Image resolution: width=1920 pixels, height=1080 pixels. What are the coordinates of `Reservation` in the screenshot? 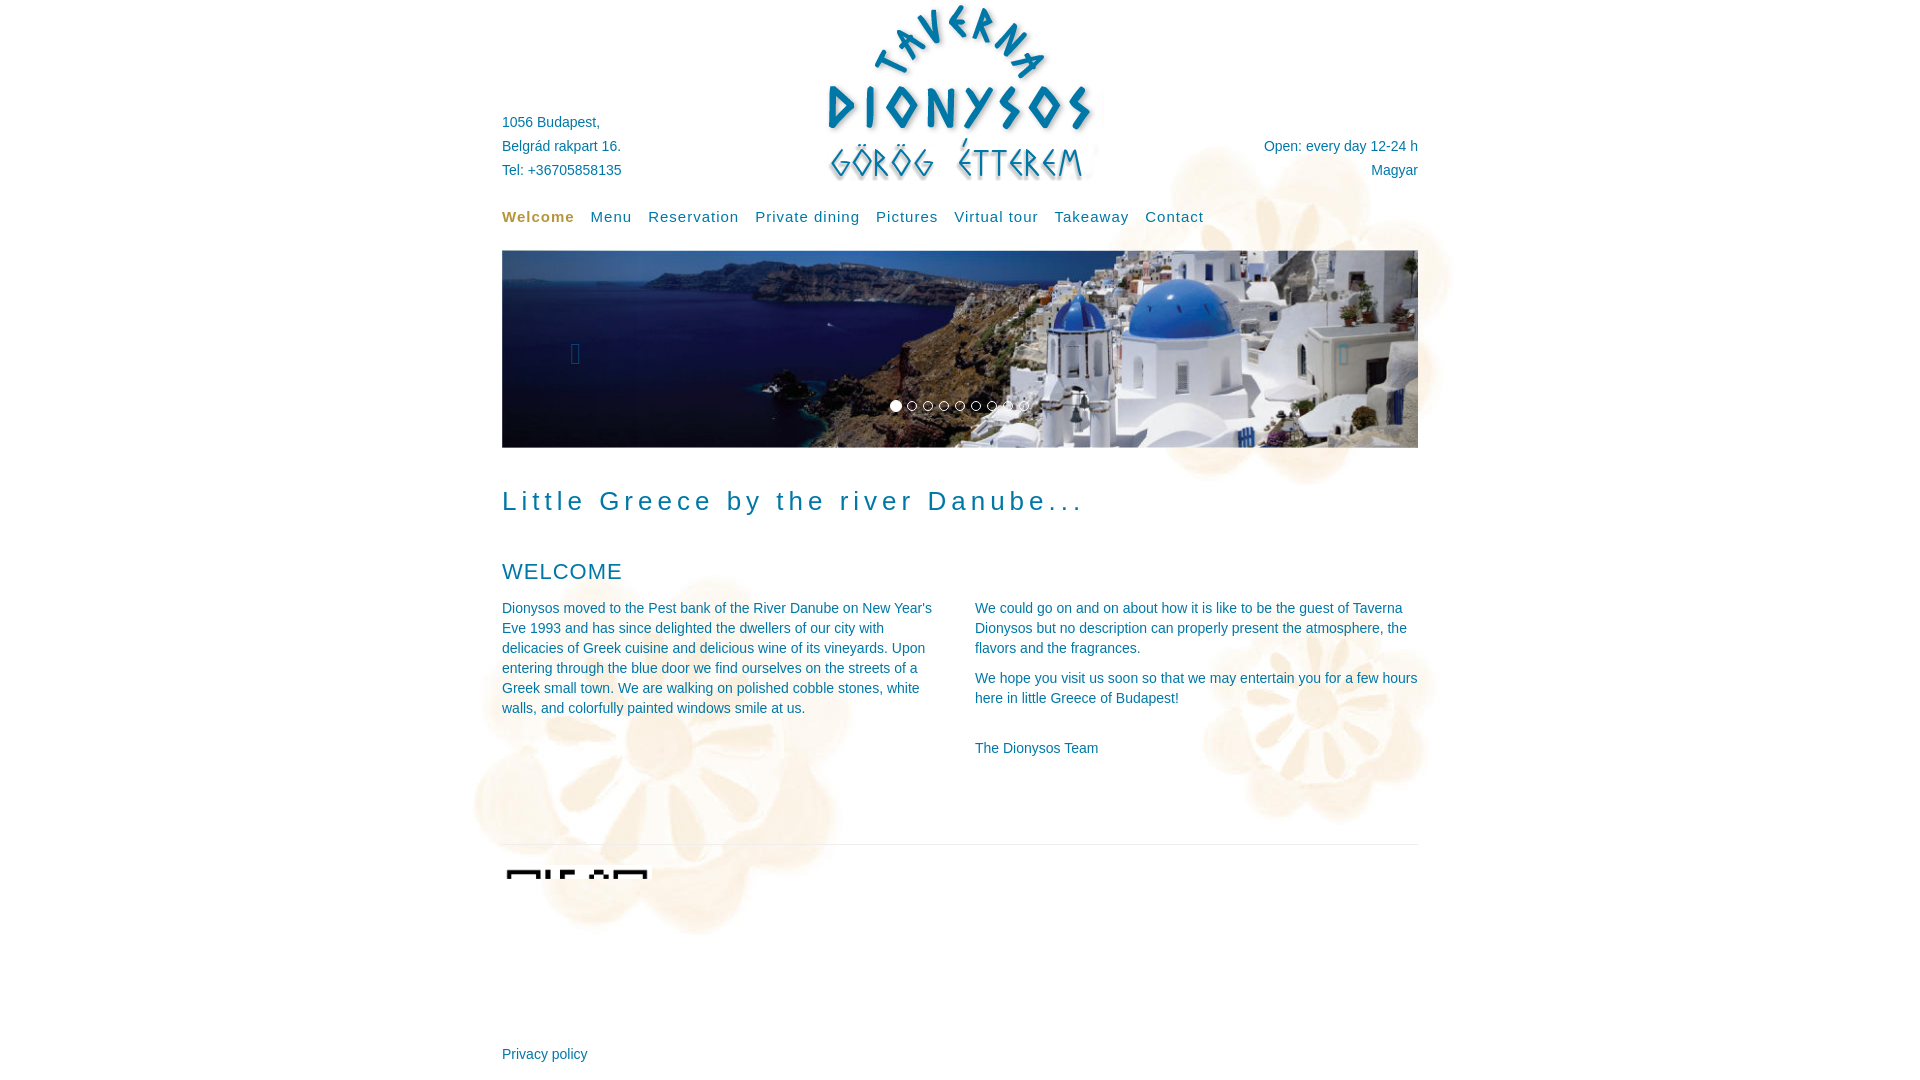 It's located at (701, 217).